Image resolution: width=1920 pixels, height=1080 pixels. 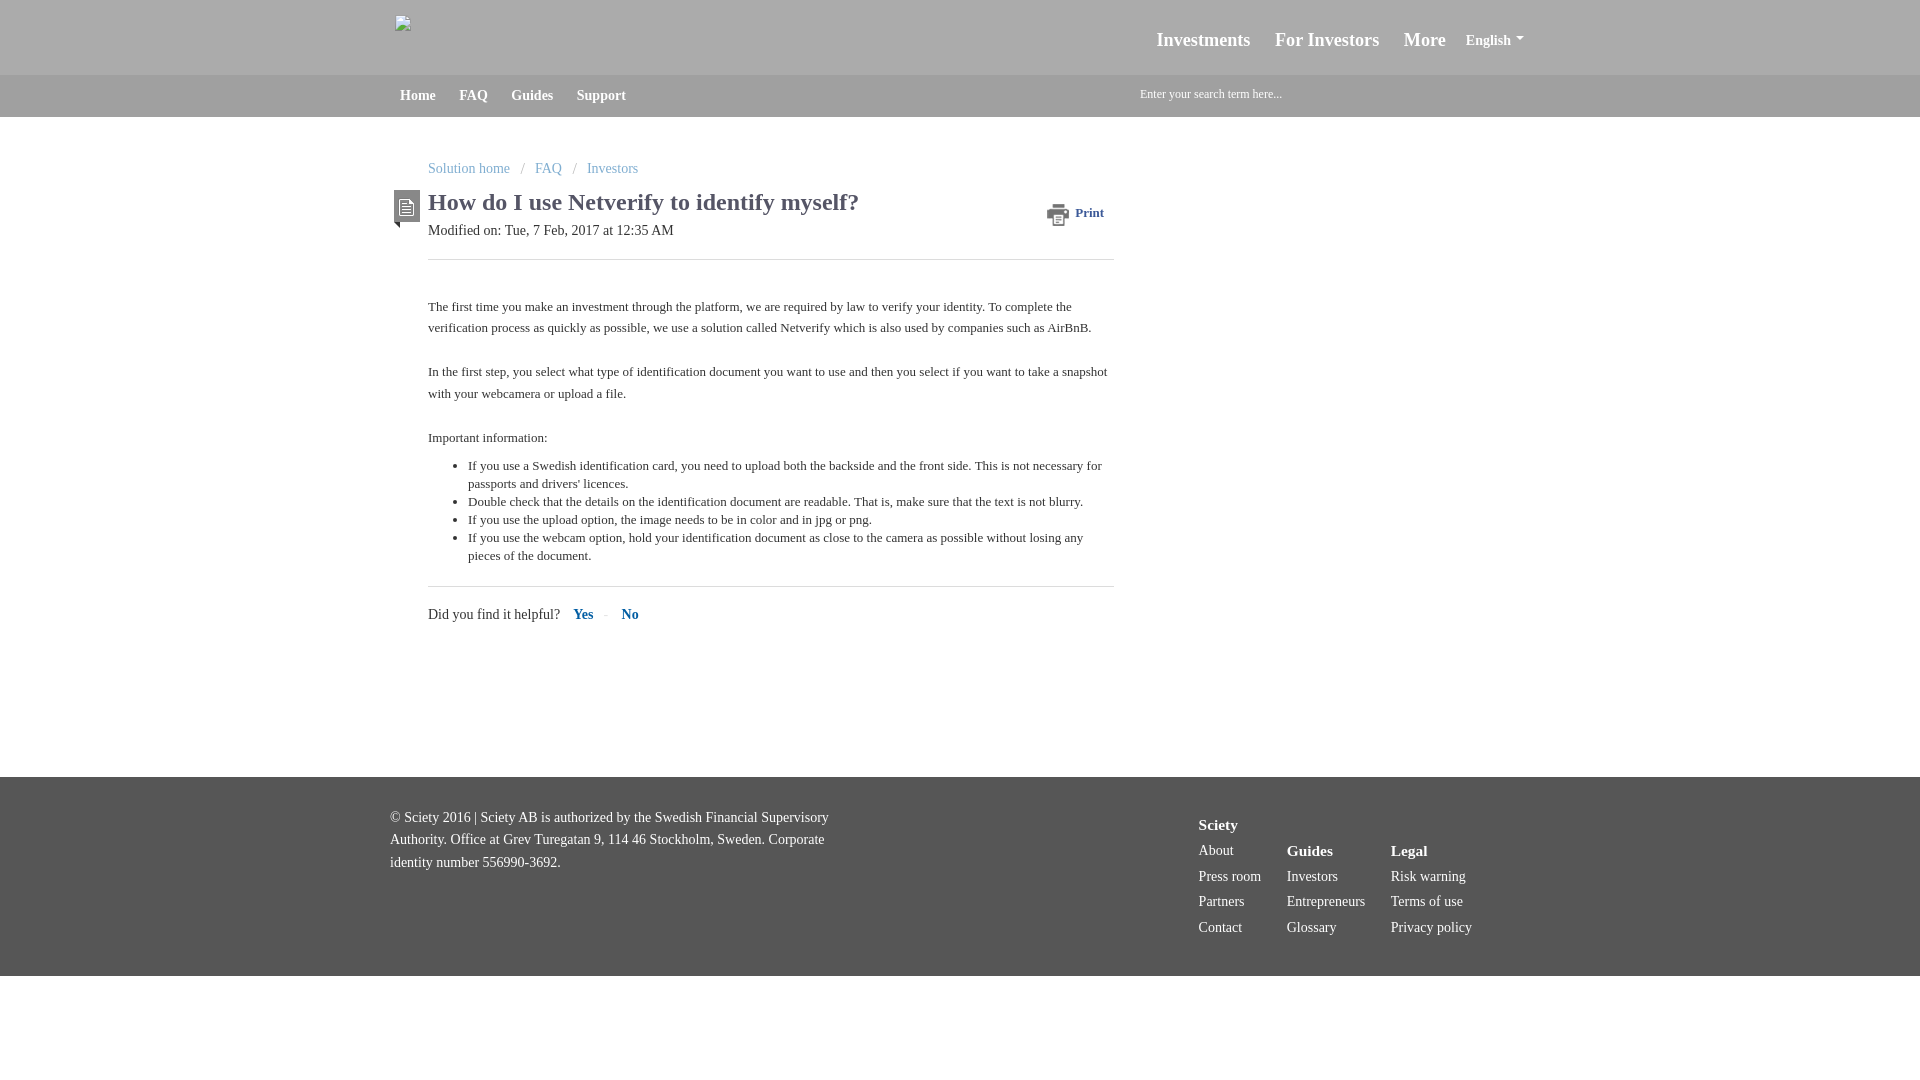 What do you see at coordinates (1329, 40) in the screenshot?
I see `For Investors` at bounding box center [1329, 40].